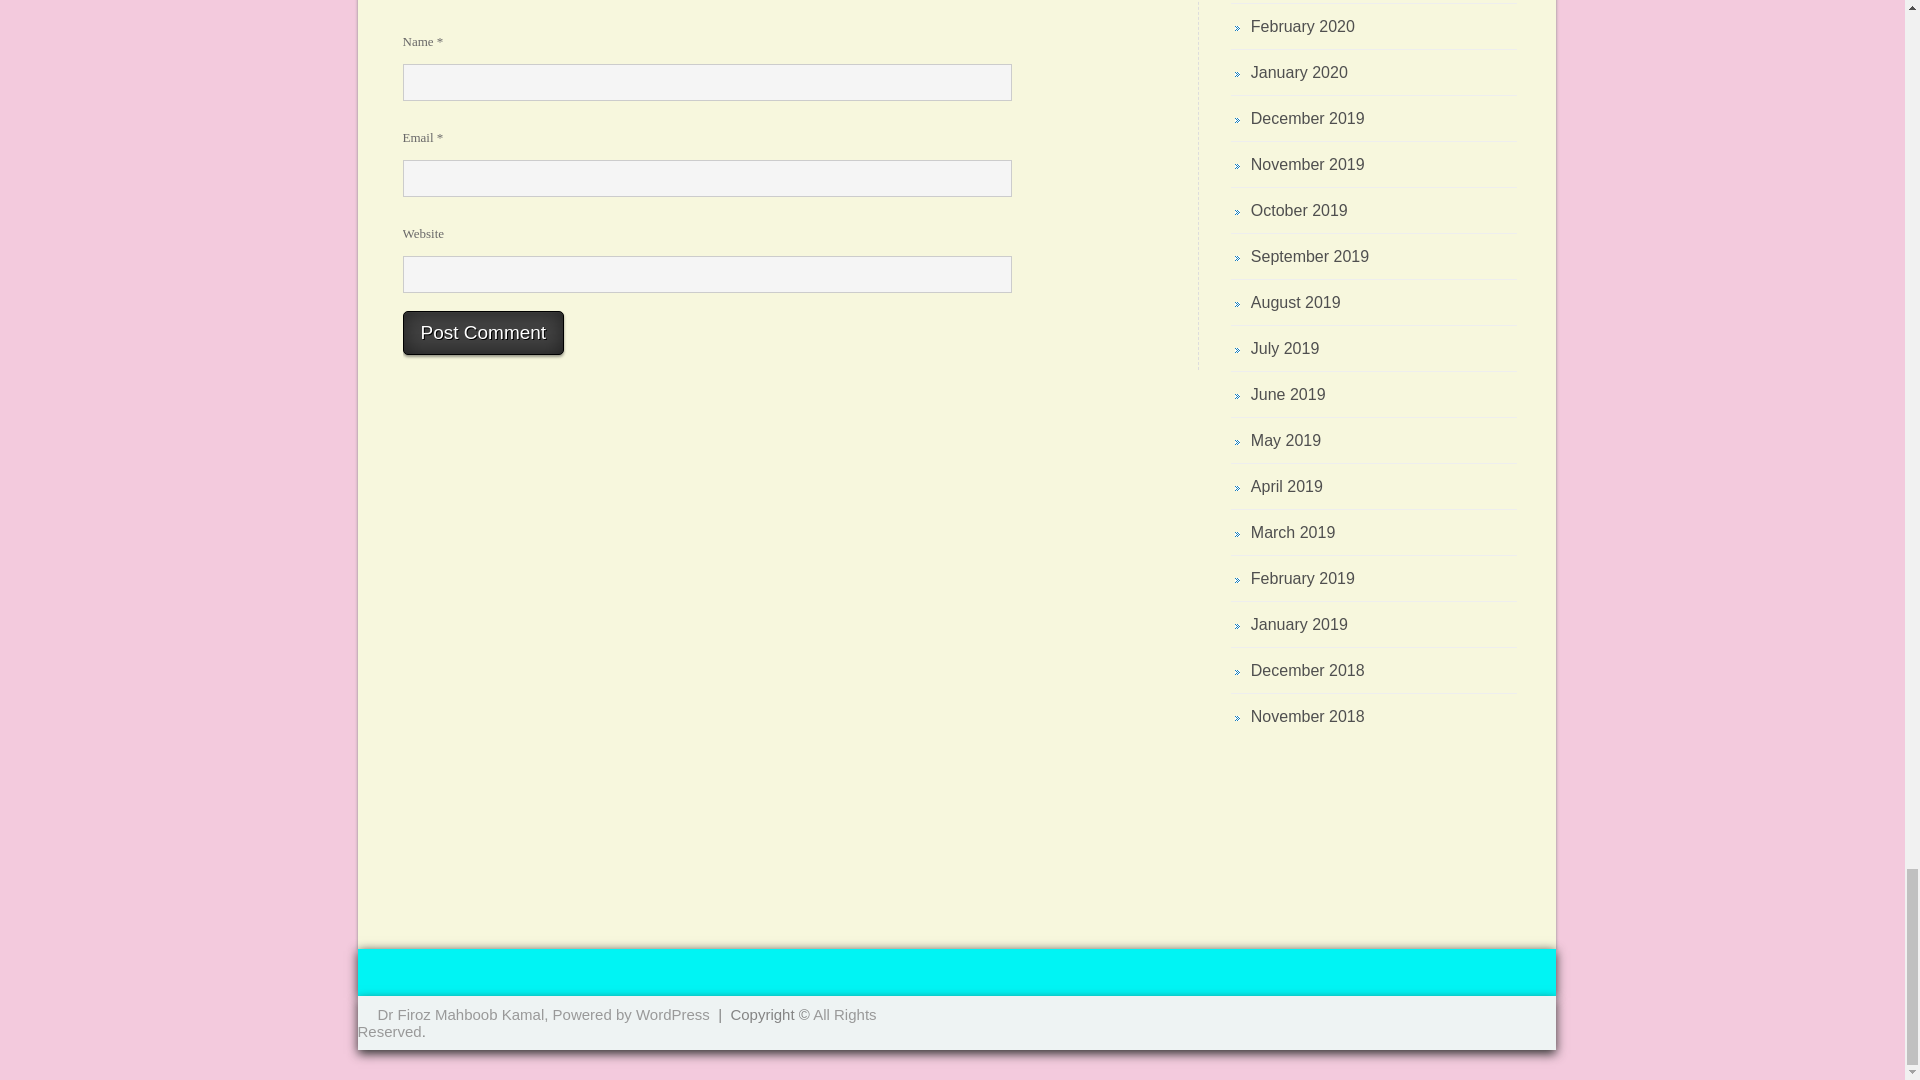 The image size is (1920, 1080). What do you see at coordinates (482, 333) in the screenshot?
I see `Post Comment` at bounding box center [482, 333].